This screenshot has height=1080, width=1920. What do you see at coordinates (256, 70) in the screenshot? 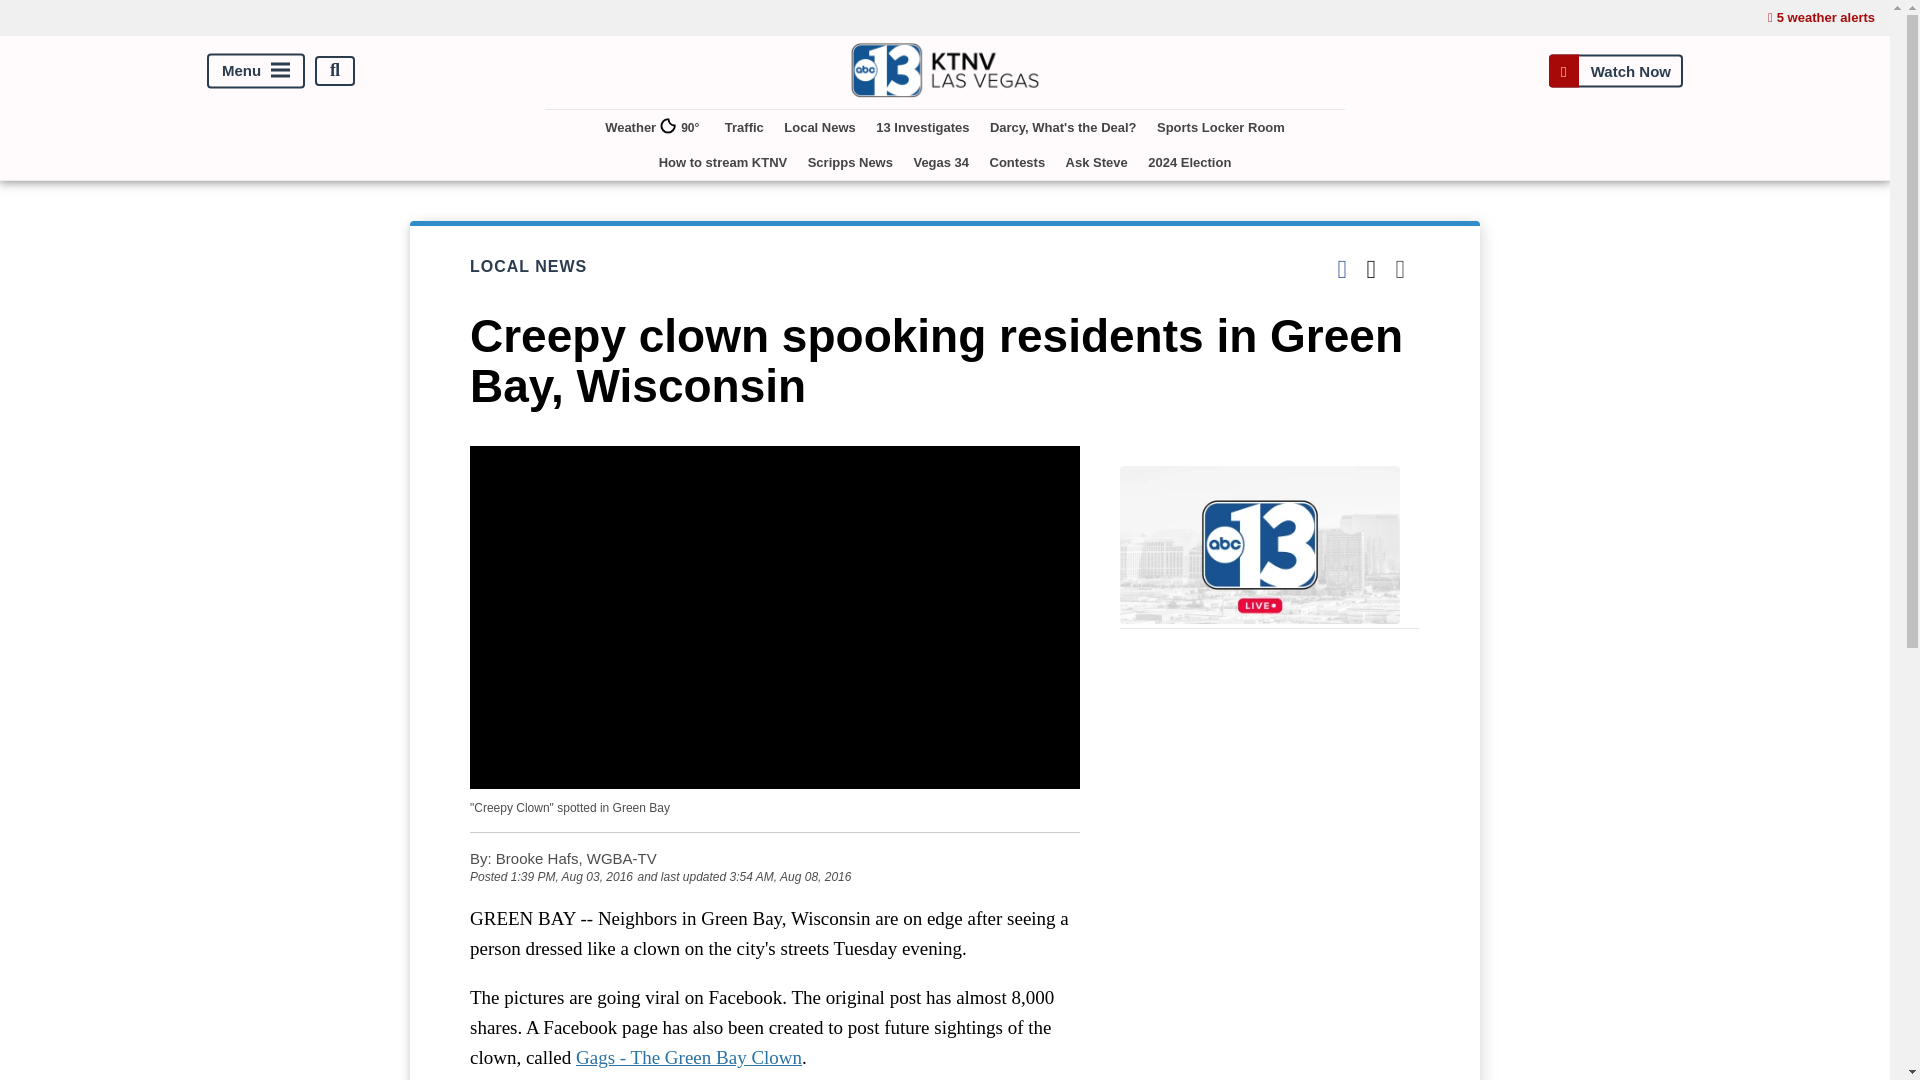
I see `Menu` at bounding box center [256, 70].